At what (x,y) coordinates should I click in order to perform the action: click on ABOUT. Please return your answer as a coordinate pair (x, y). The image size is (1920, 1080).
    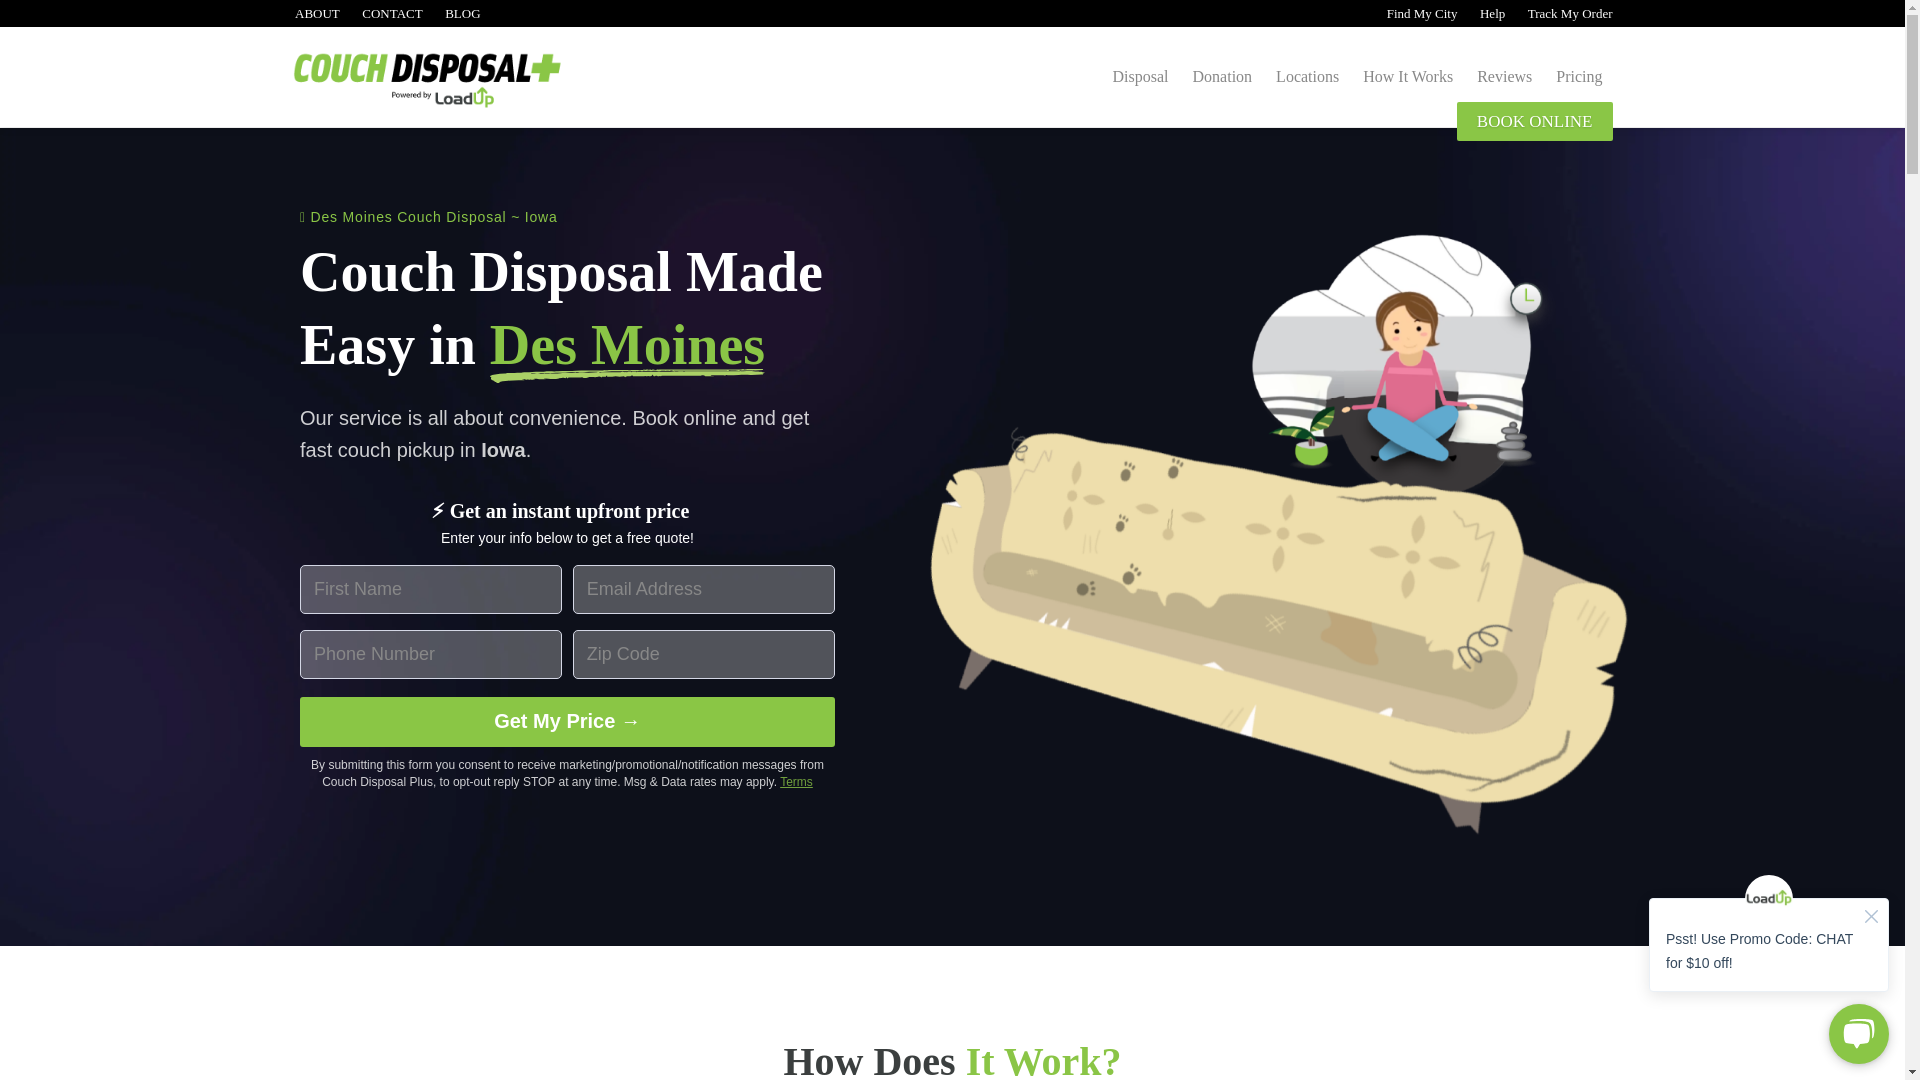
    Looking at the image, I should click on (315, 13).